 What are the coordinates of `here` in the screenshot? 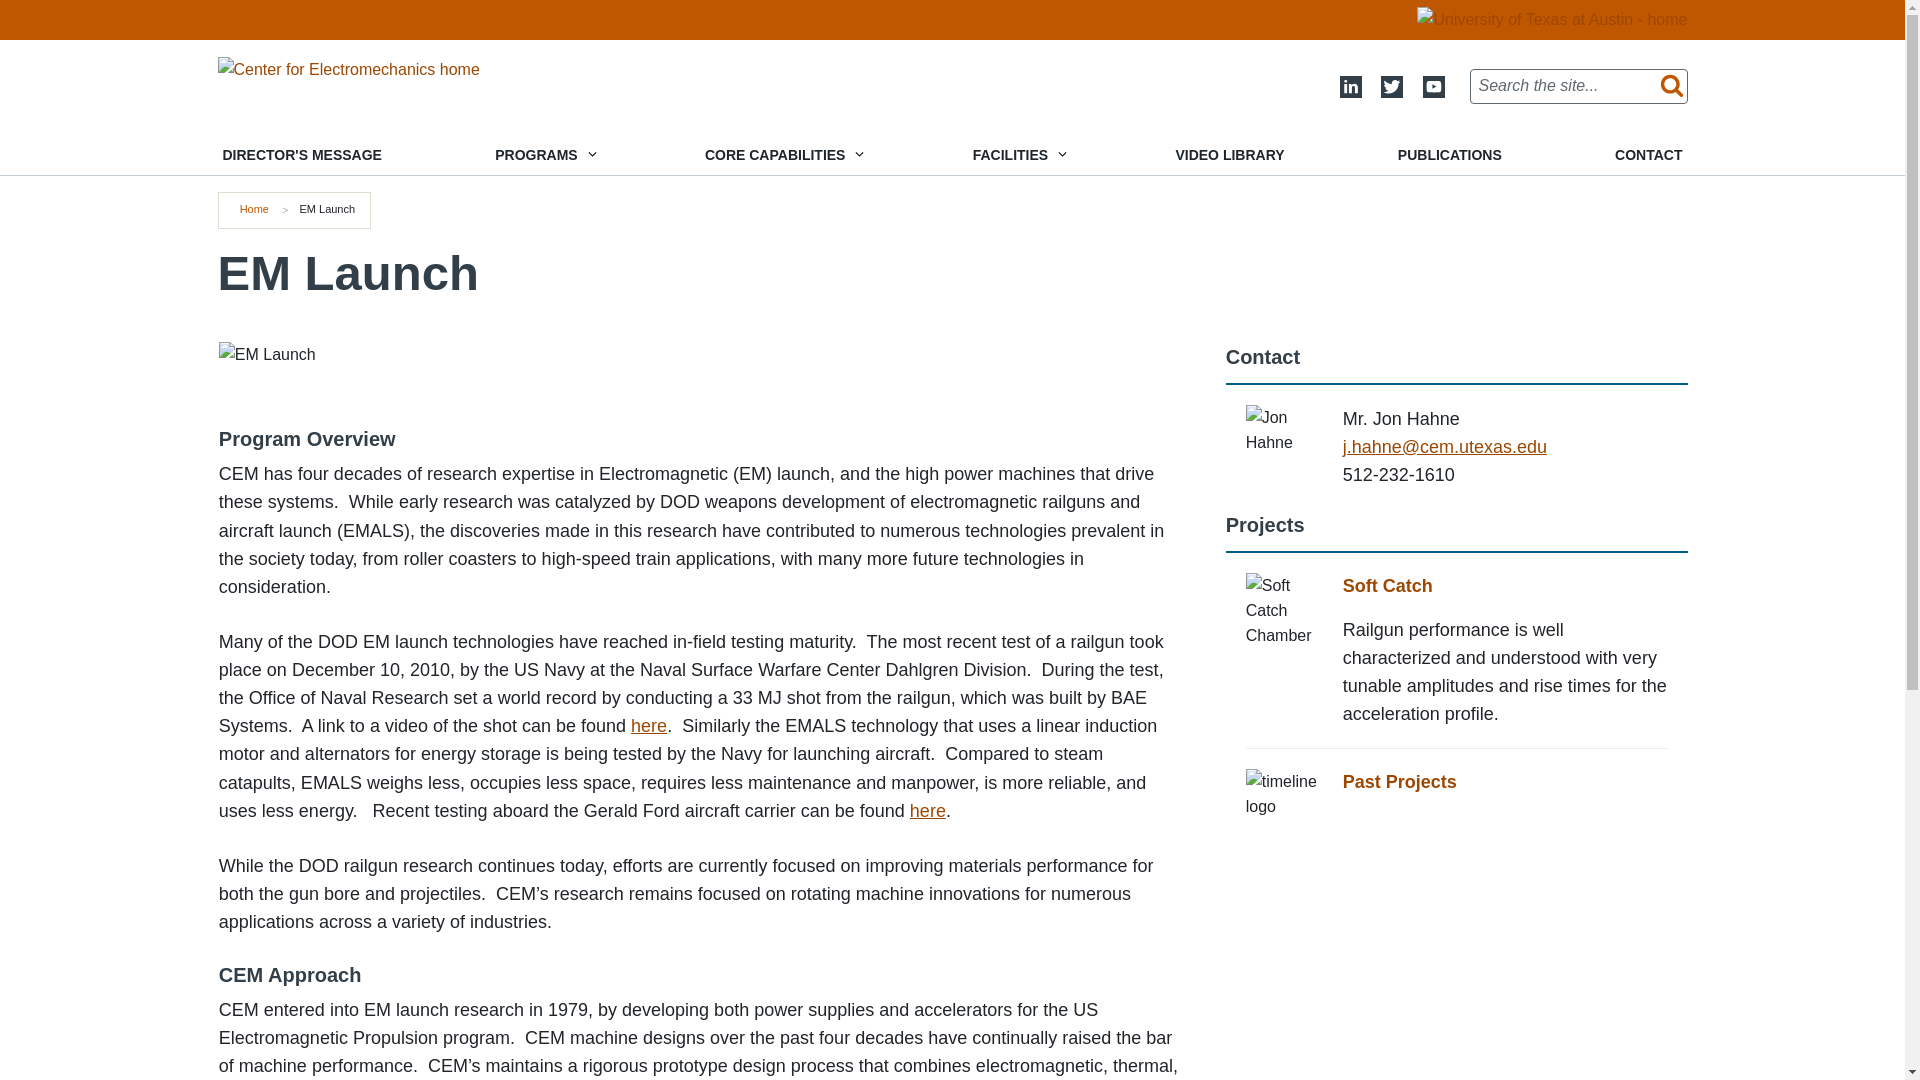 It's located at (928, 810).